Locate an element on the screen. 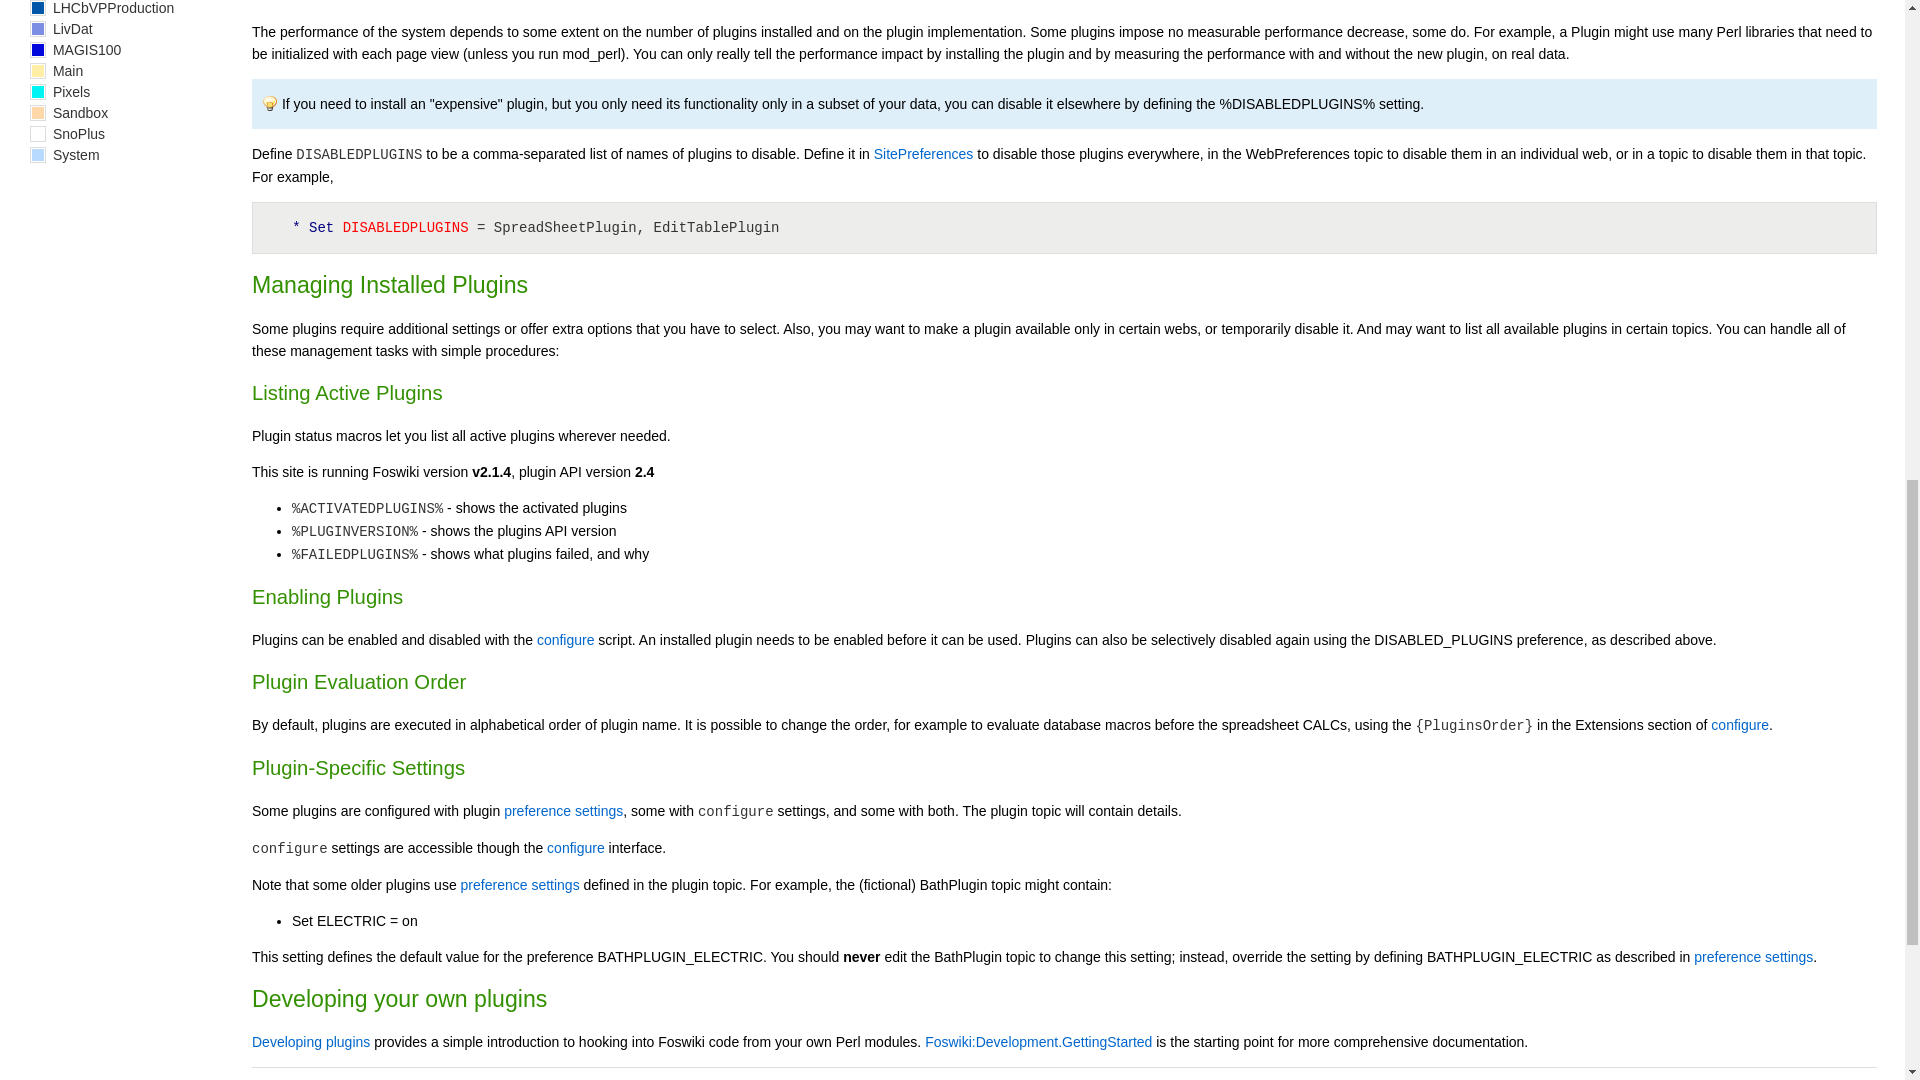 The height and width of the screenshot is (1080, 1920). SitePreferences is located at coordinates (923, 154).